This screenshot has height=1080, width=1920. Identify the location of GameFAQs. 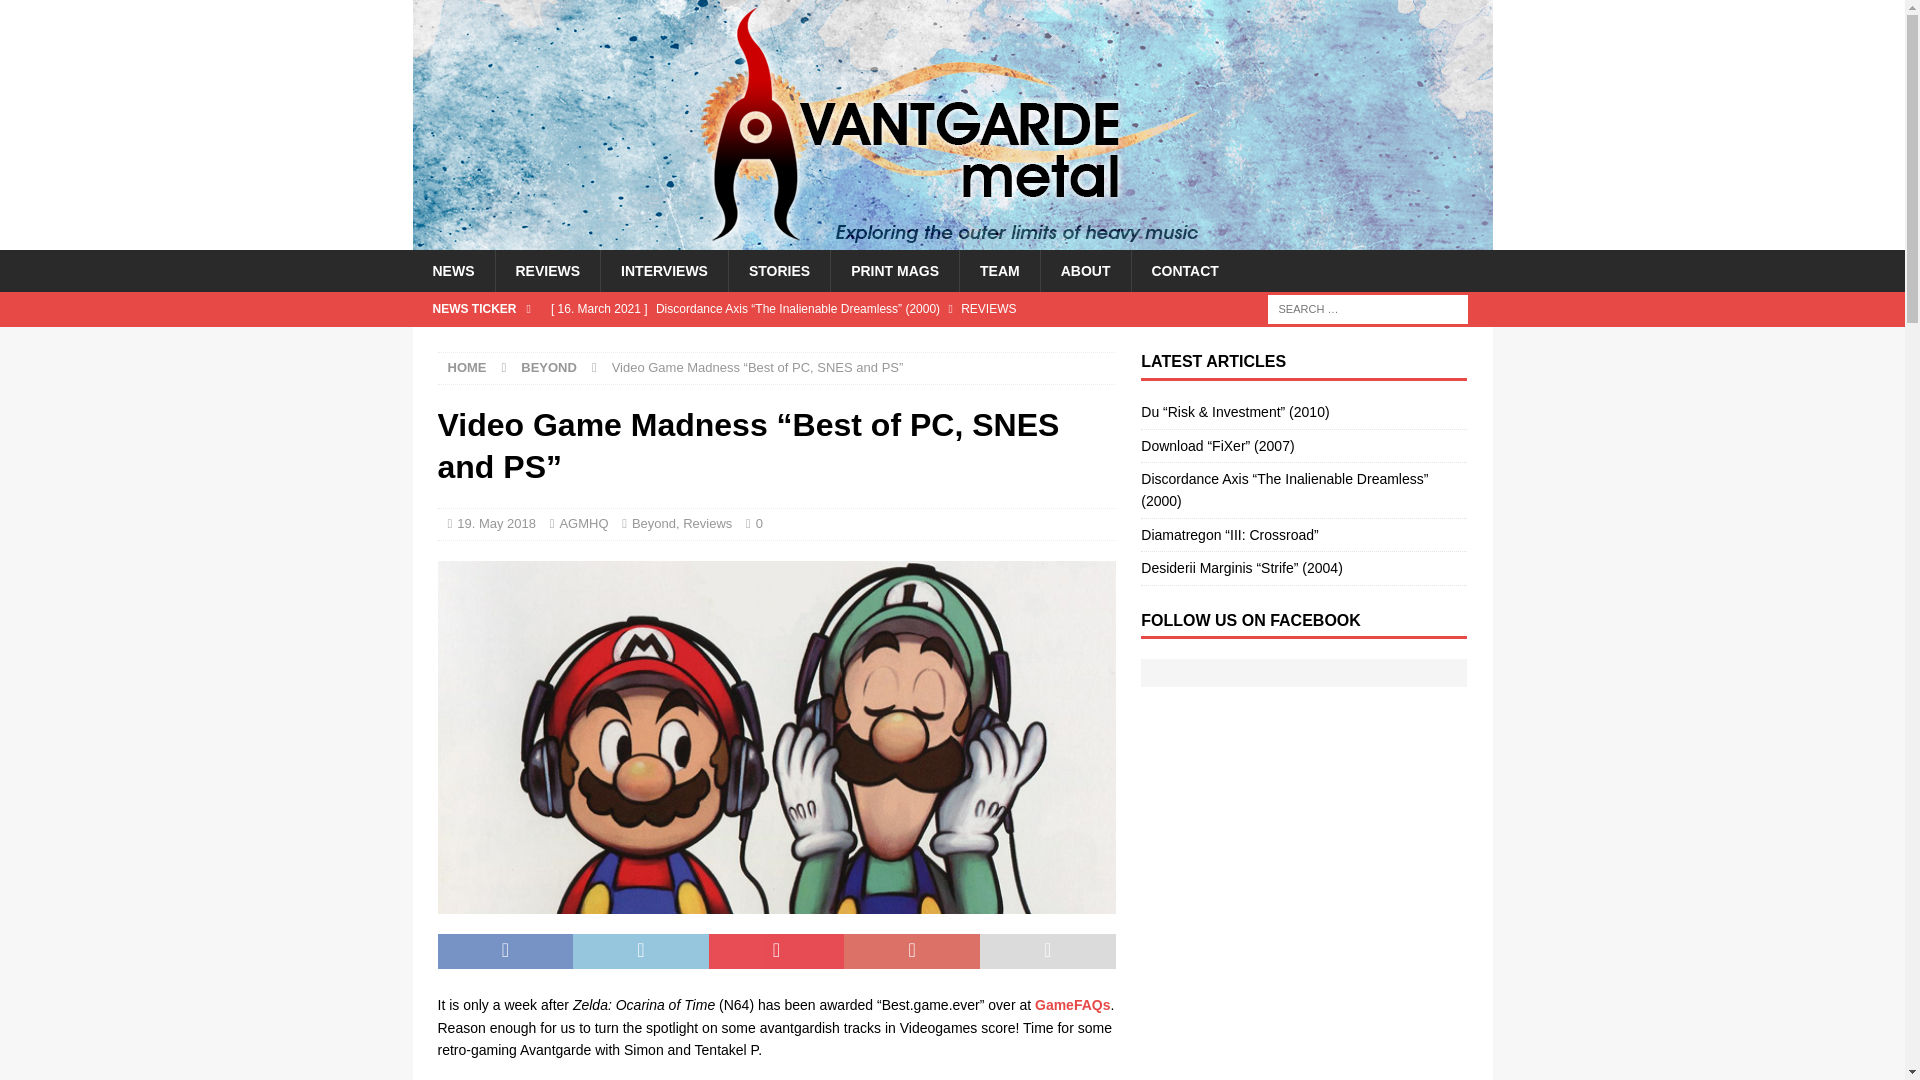
(1072, 1004).